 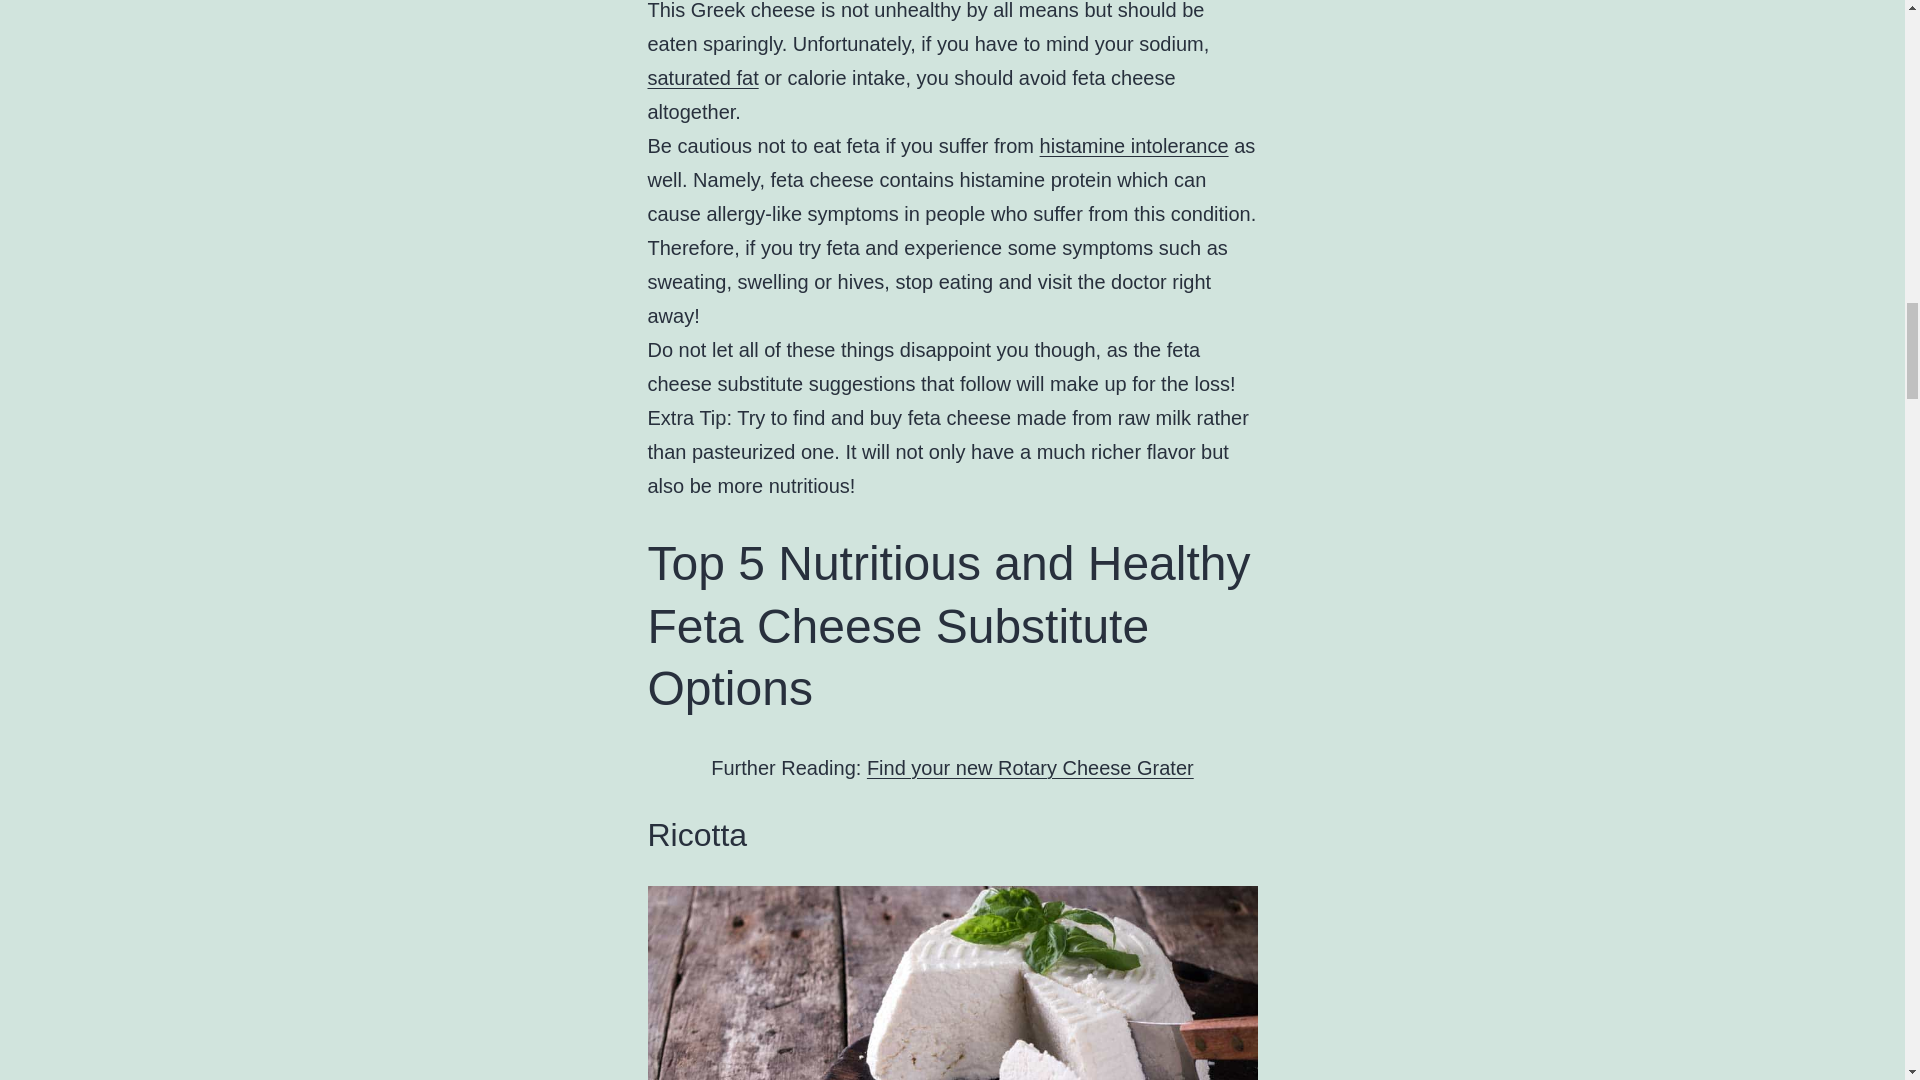 I want to click on Find your new Rotary Cheese Grater, so click(x=1030, y=768).